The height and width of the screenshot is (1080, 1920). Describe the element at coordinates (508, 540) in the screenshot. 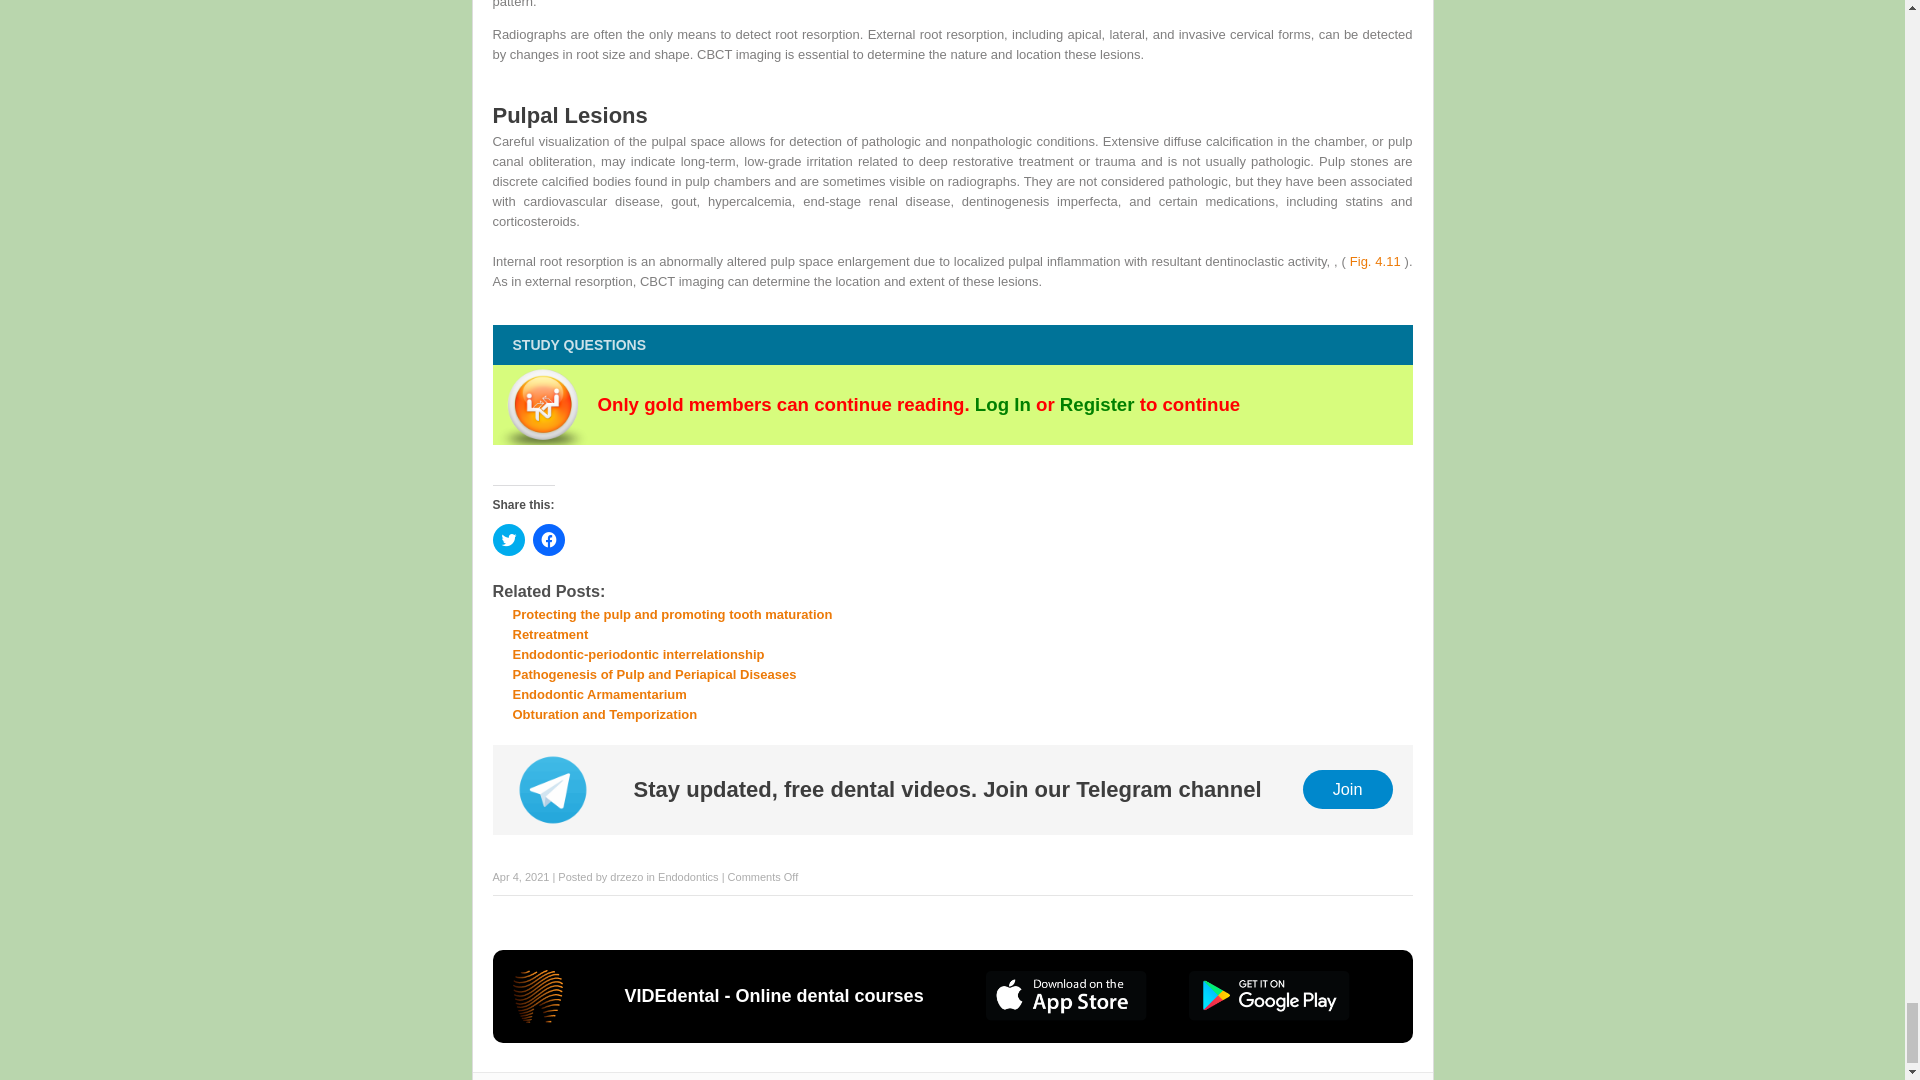

I see `Click to share on Twitter` at that location.